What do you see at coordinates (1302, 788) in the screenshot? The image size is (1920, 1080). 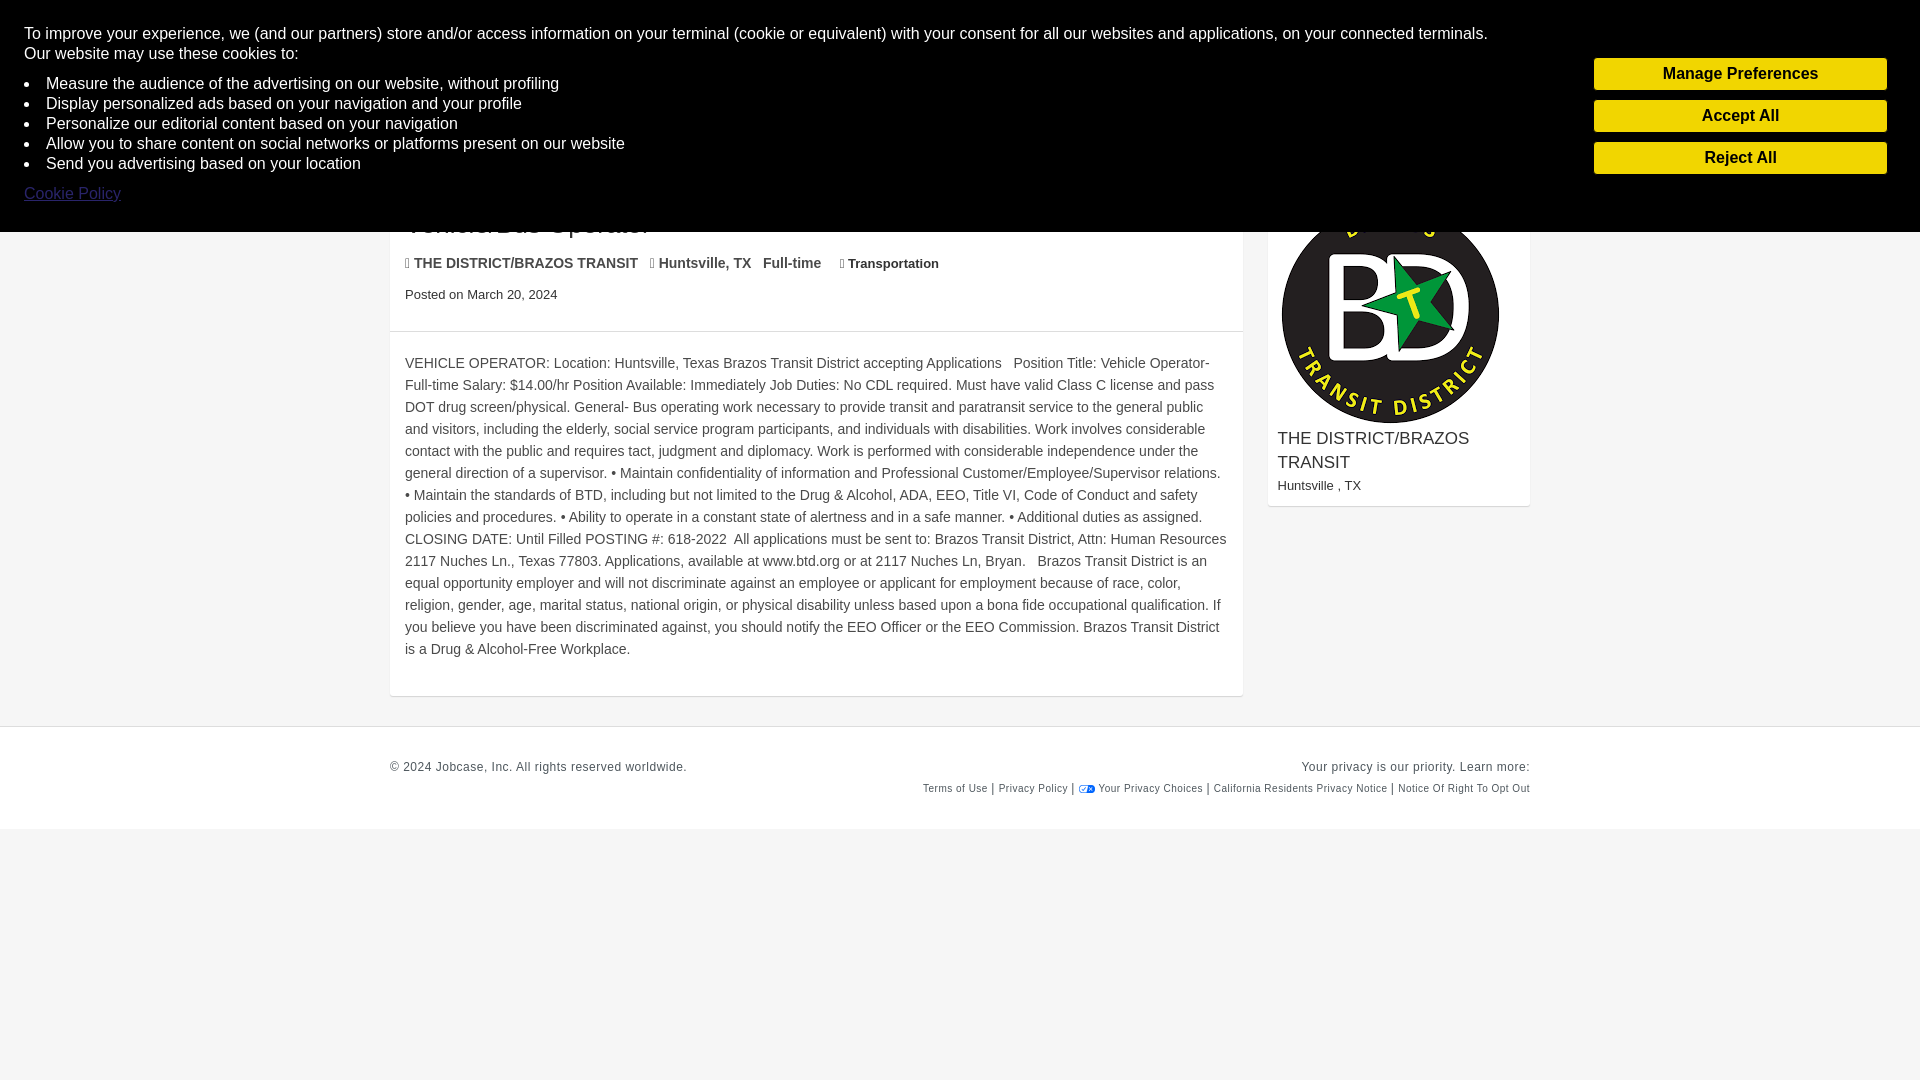 I see `California Residents Privacy Notice` at bounding box center [1302, 788].